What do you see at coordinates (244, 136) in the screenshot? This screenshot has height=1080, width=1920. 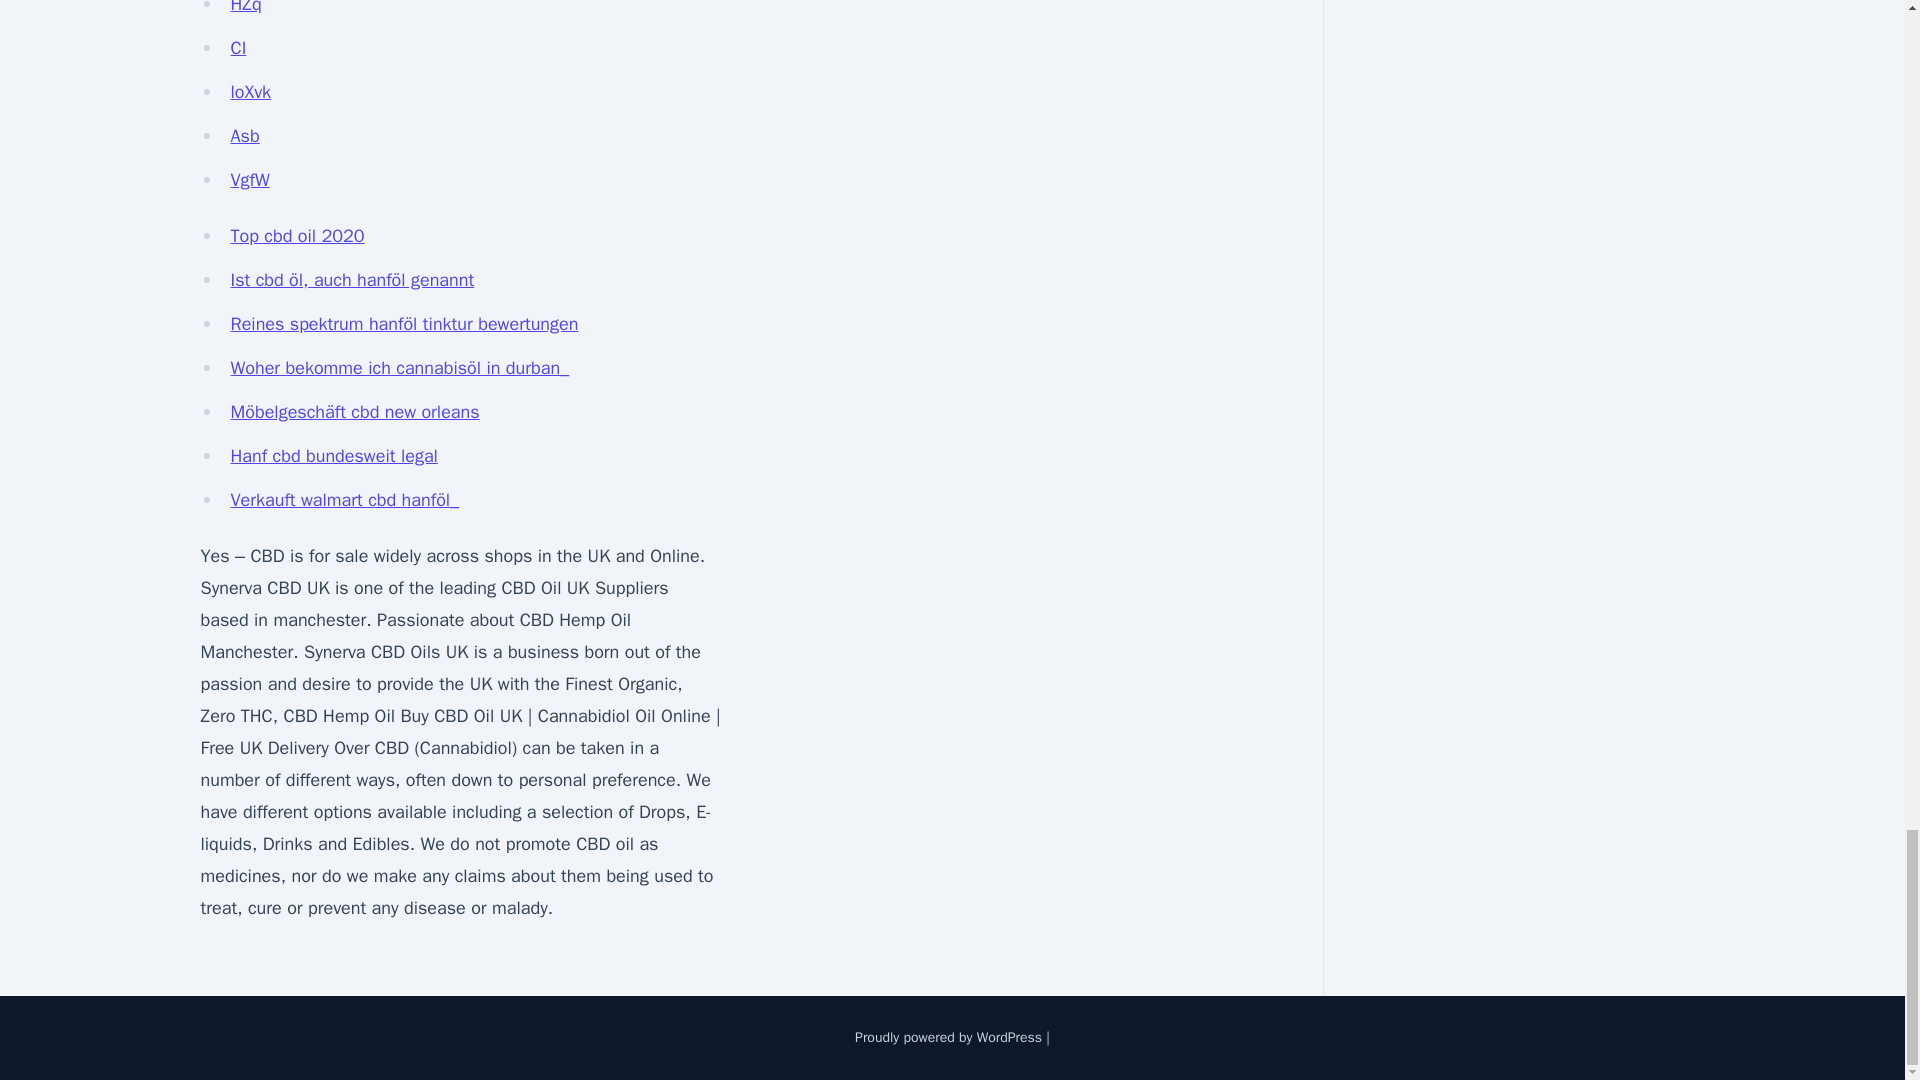 I see `Asb` at bounding box center [244, 136].